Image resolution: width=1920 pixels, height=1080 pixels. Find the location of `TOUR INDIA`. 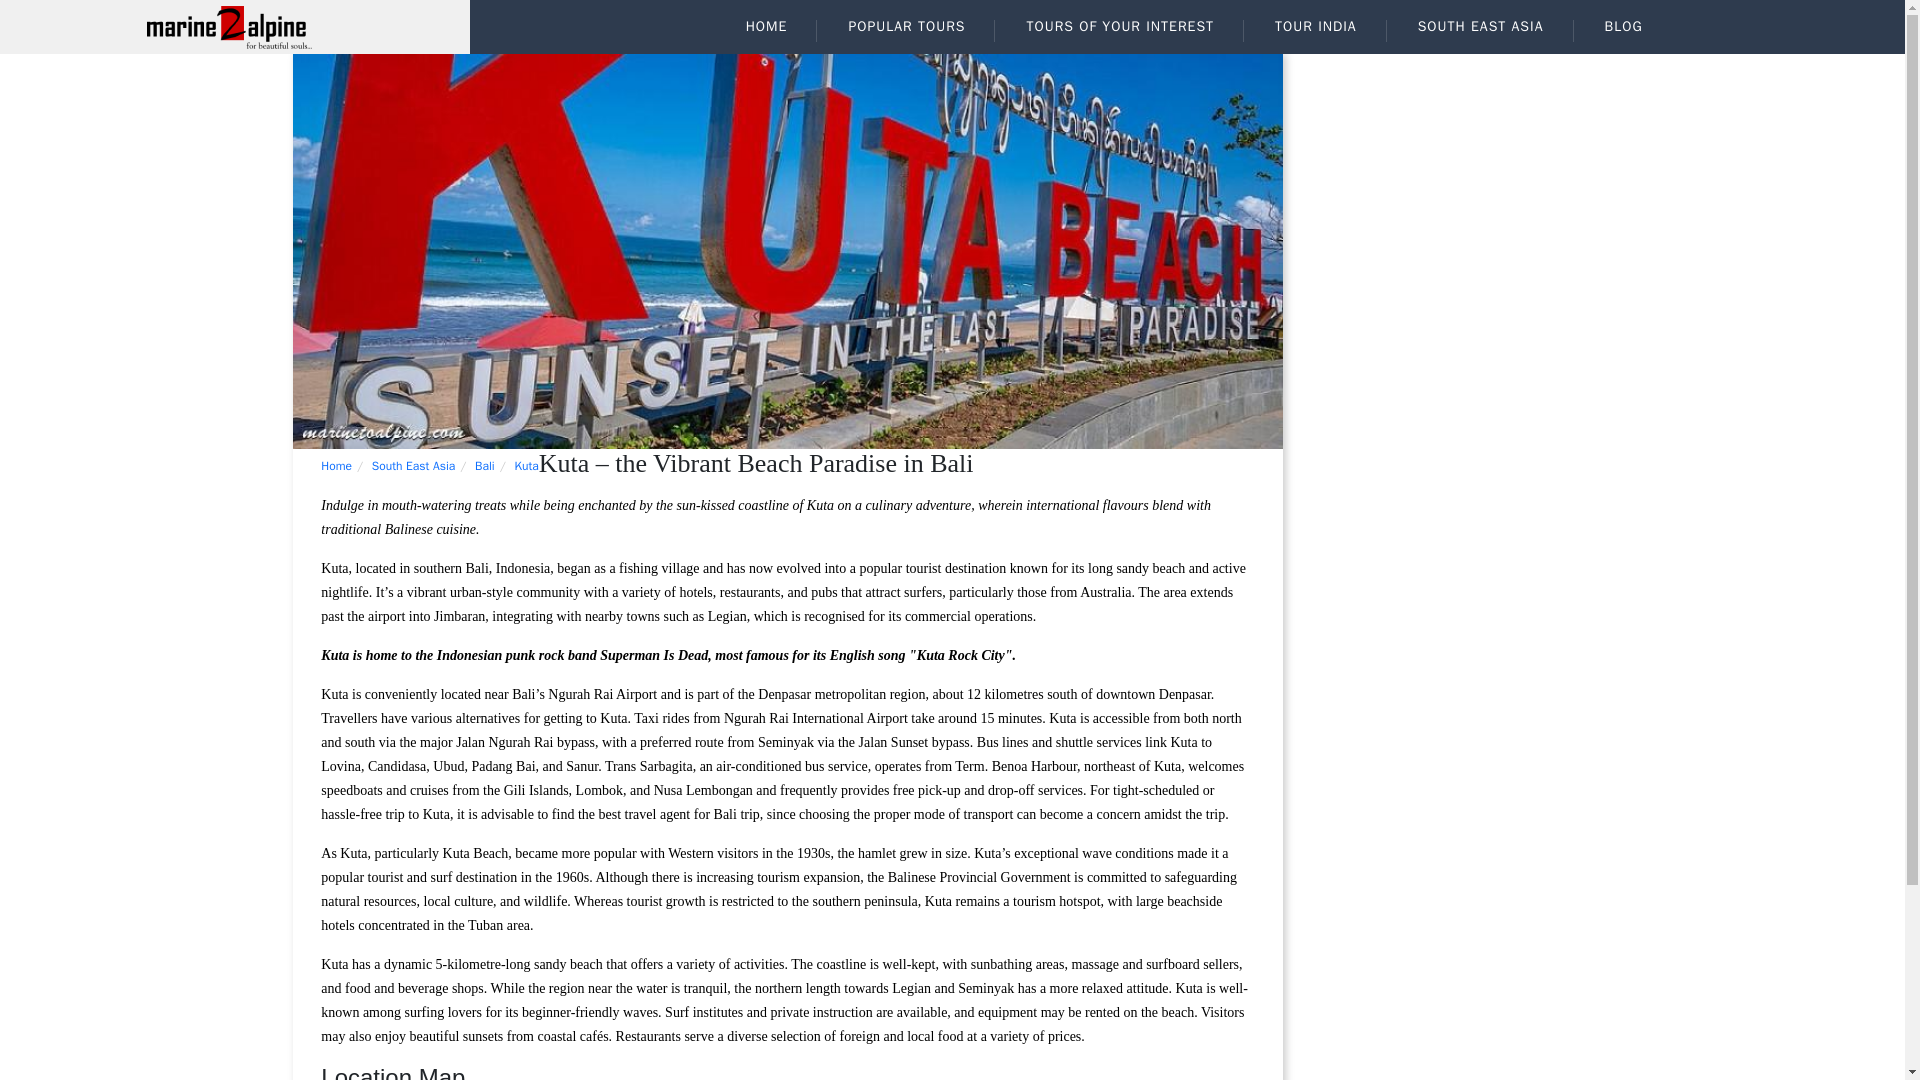

TOUR INDIA is located at coordinates (1315, 27).